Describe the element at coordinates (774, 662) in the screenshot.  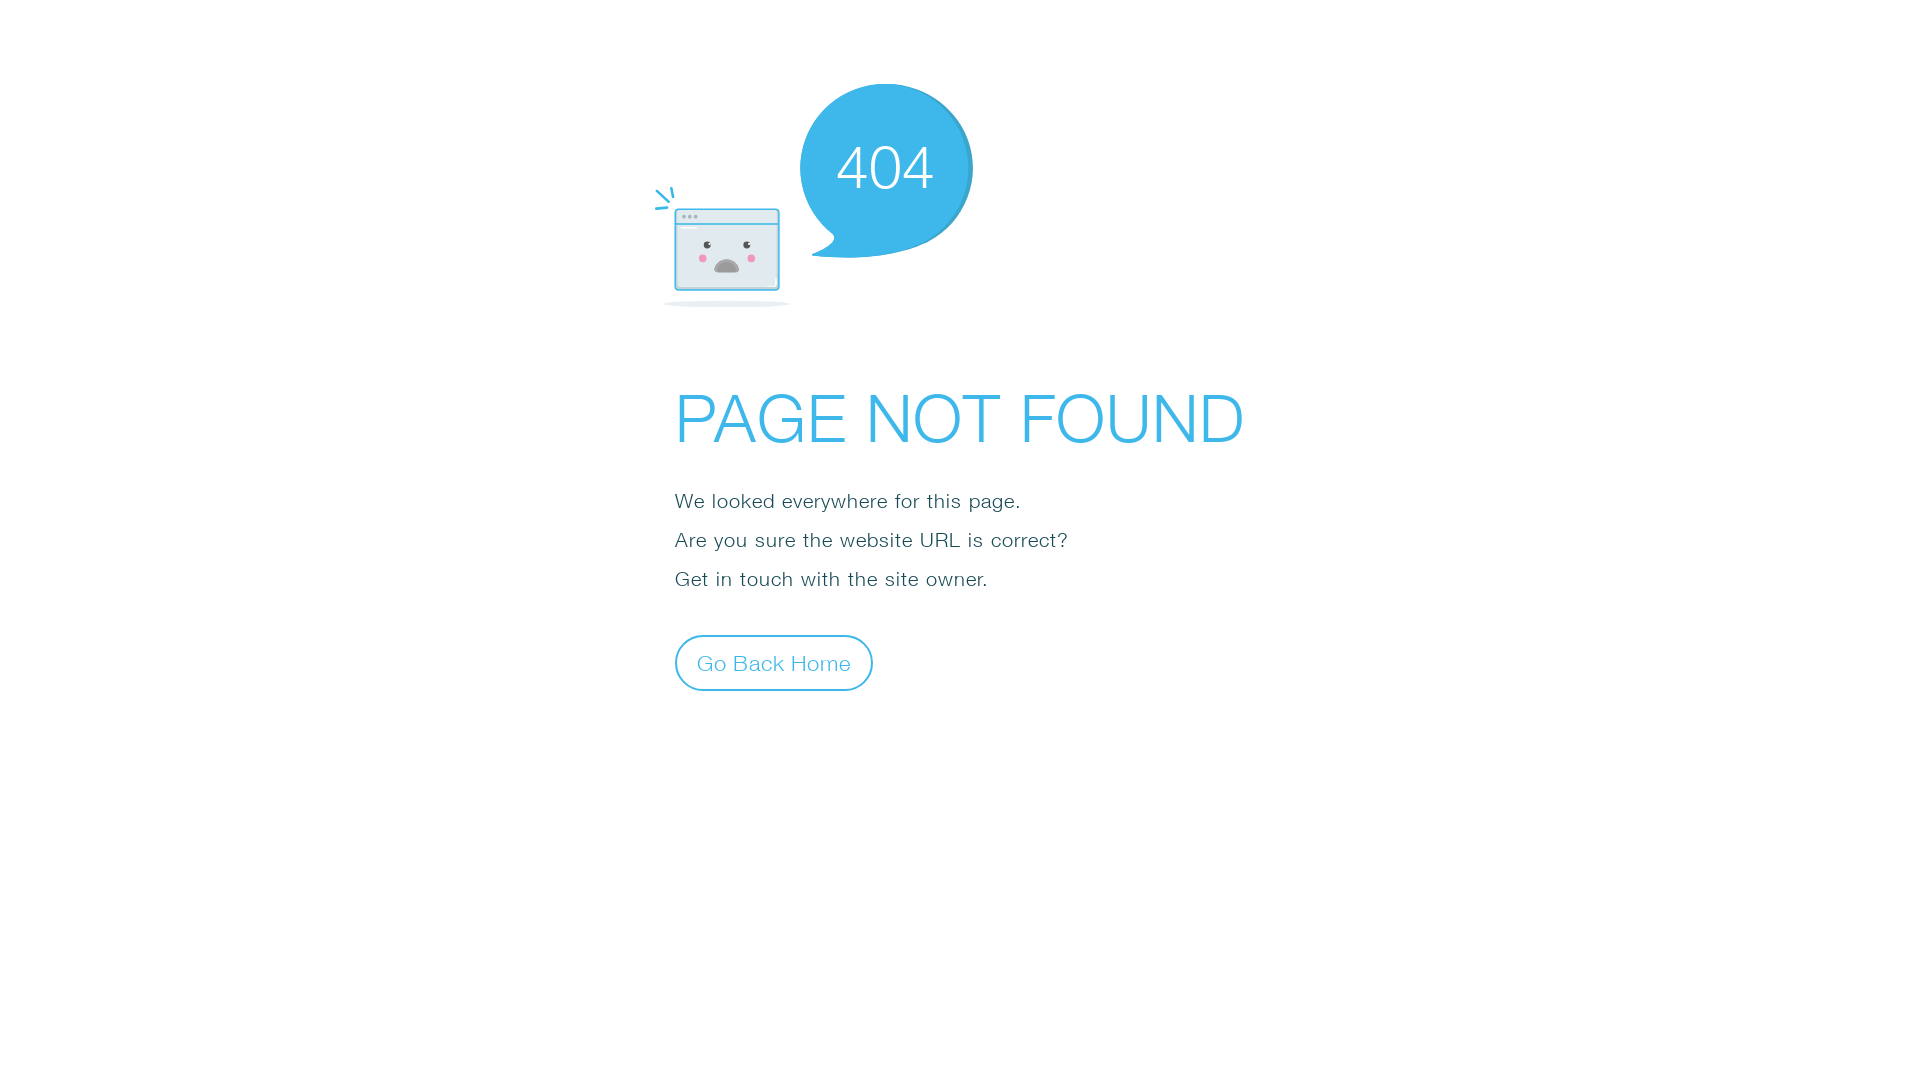
I see `Go Back Home` at that location.